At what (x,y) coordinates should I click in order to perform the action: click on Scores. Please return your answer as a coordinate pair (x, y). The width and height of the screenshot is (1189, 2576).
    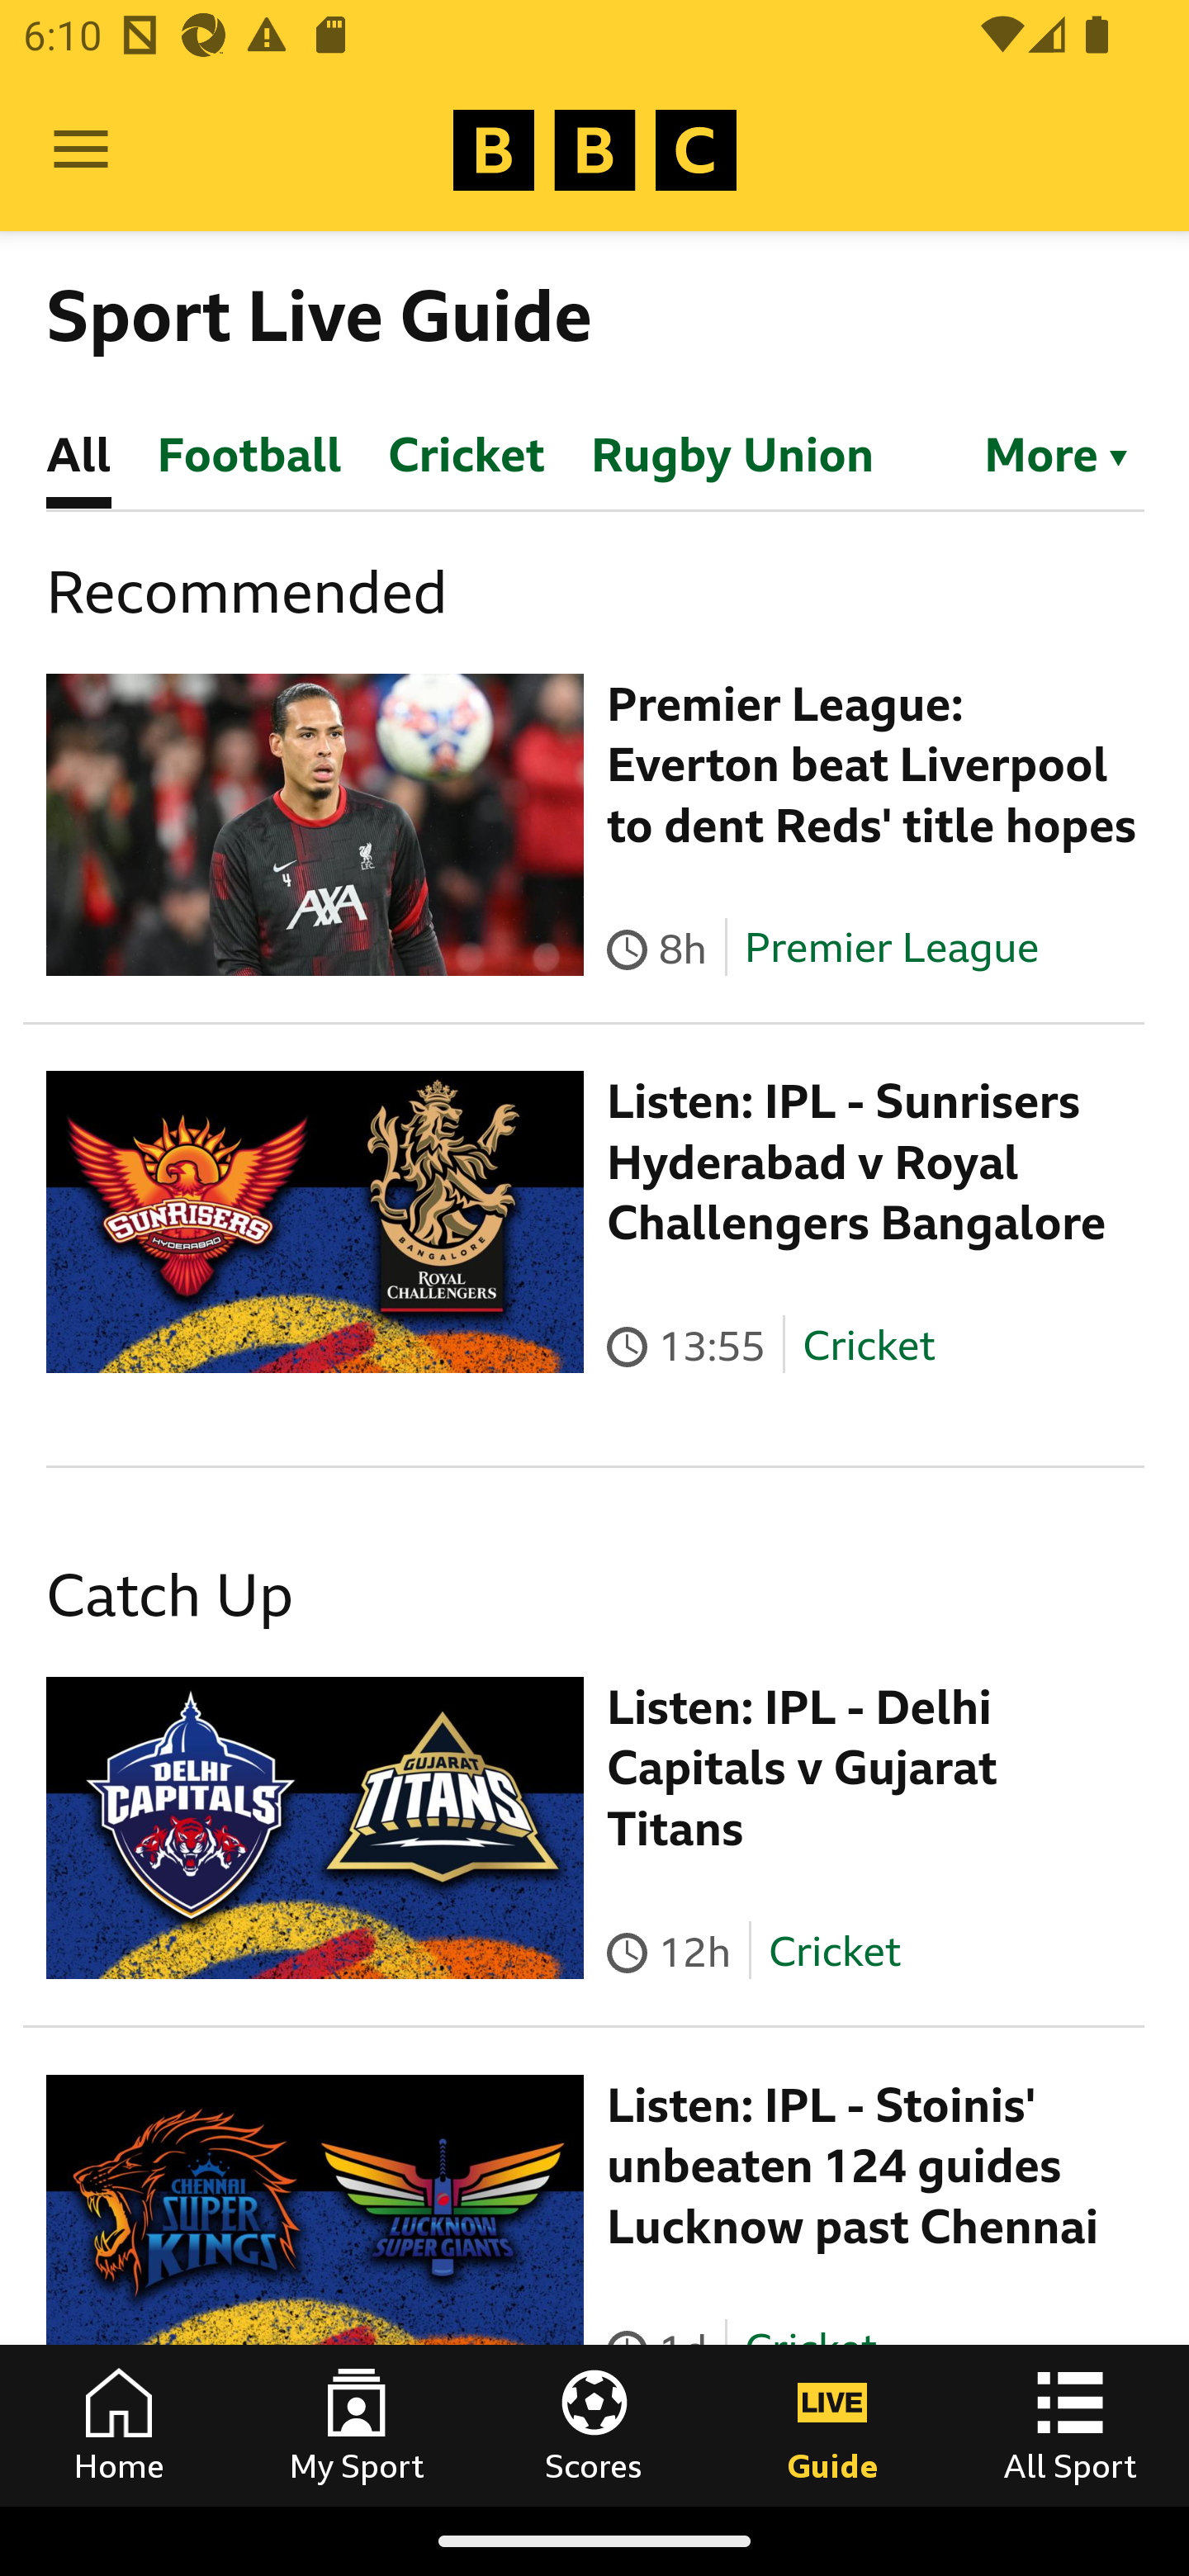
    Looking at the image, I should click on (594, 2425).